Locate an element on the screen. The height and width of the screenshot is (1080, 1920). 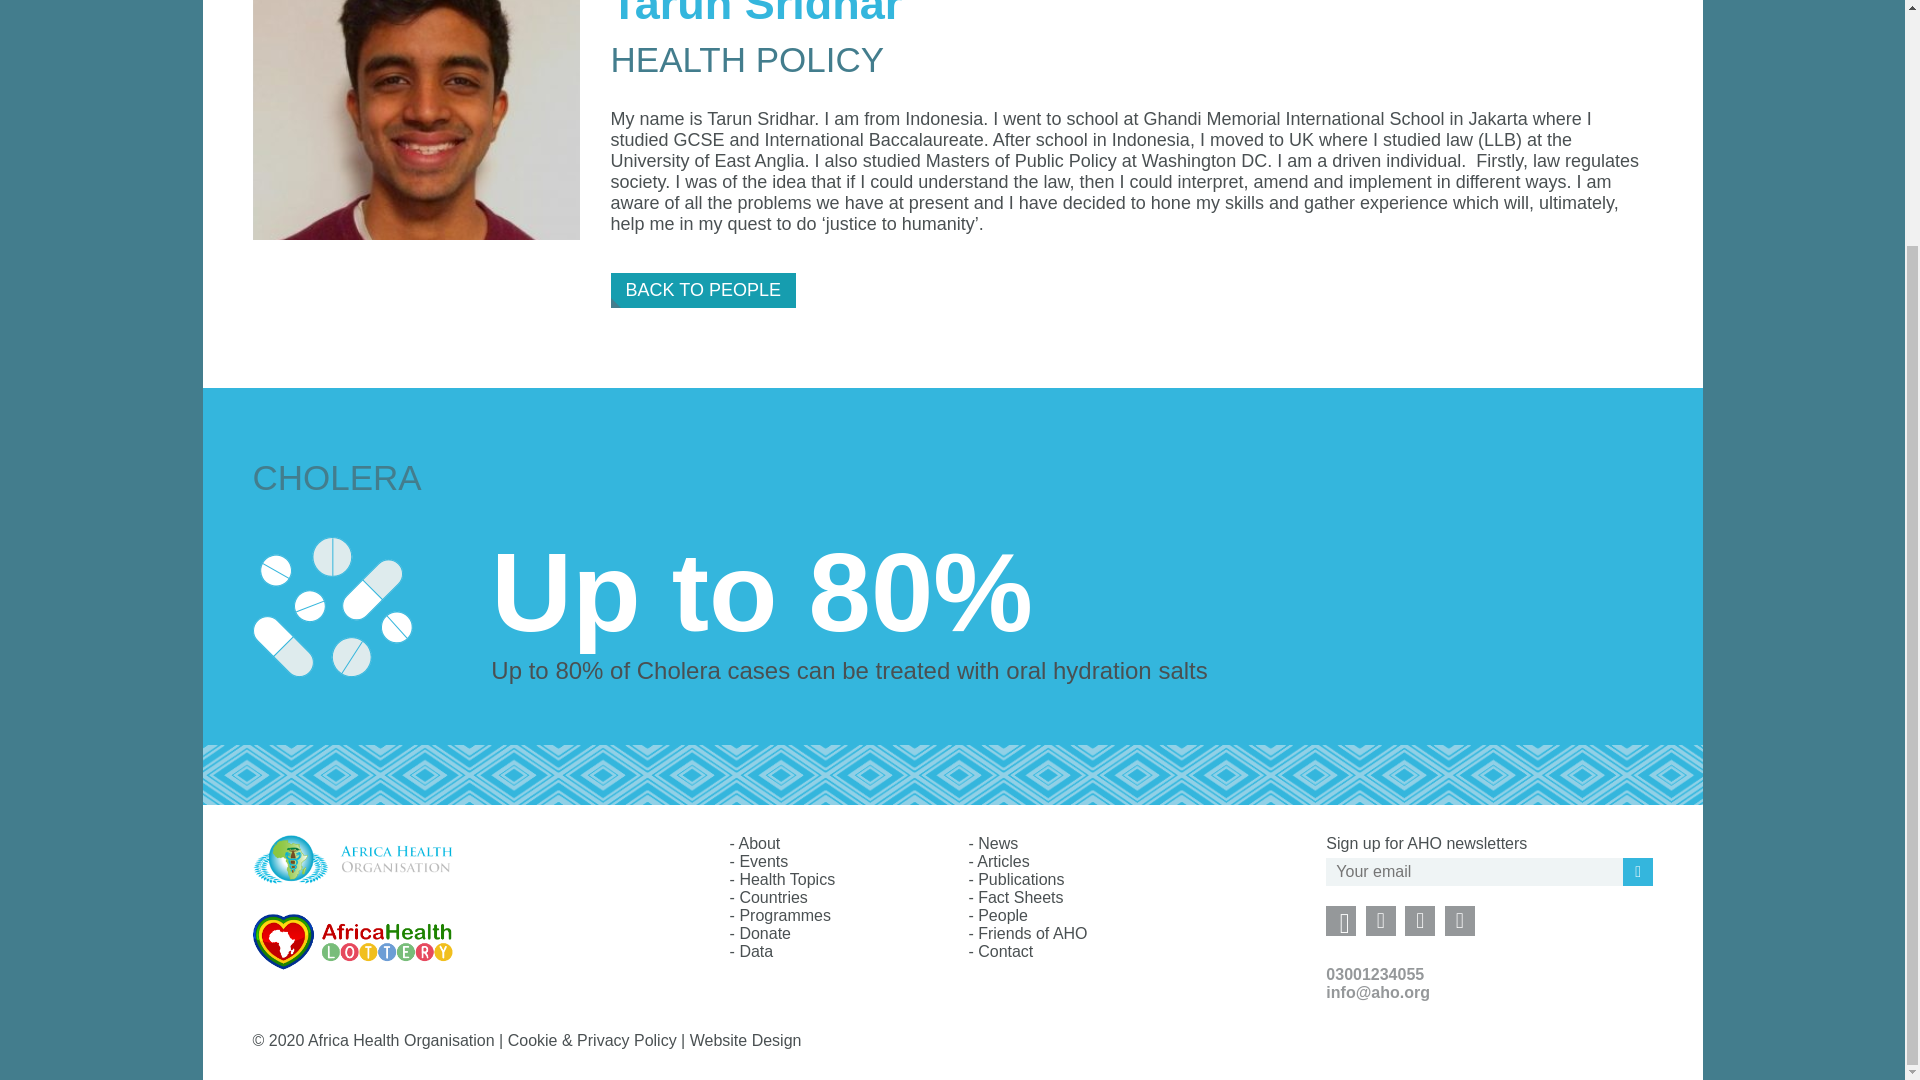
Health Topics is located at coordinates (787, 878).